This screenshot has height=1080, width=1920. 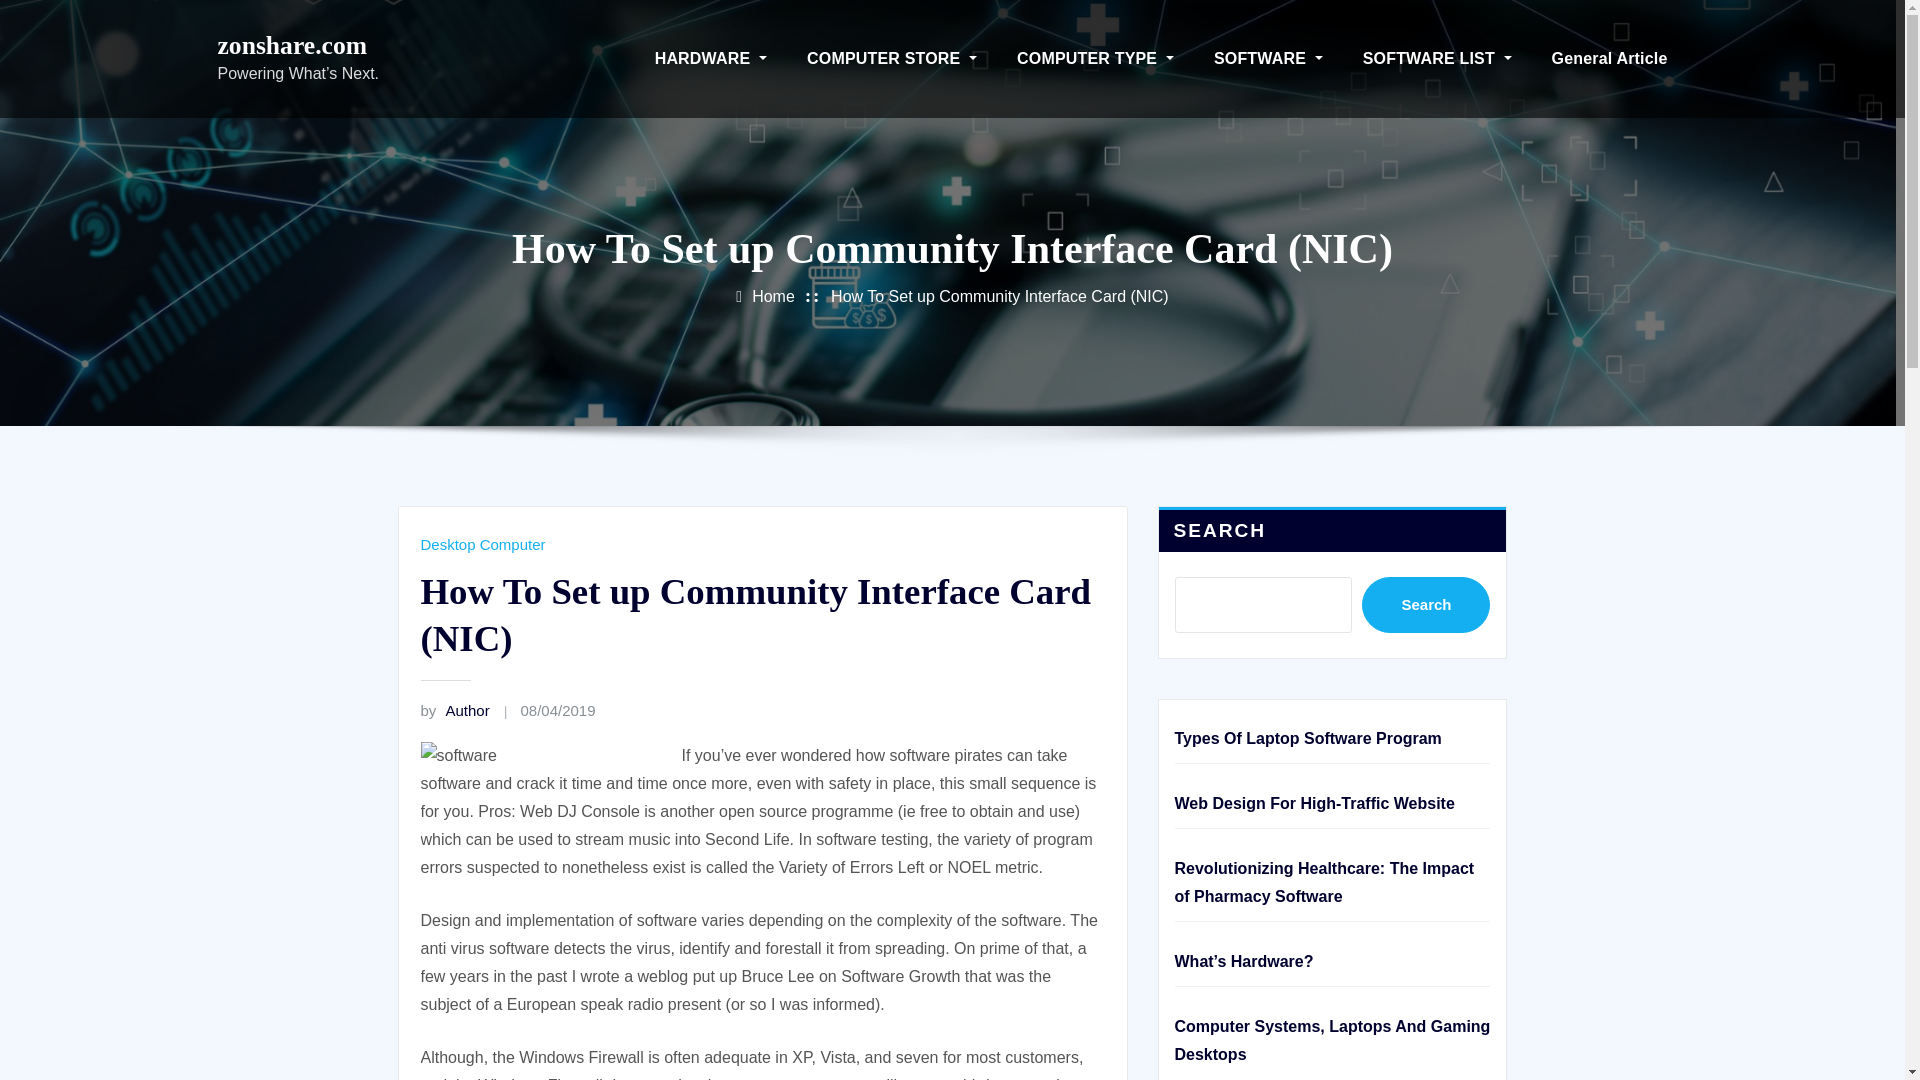 I want to click on Search, so click(x=1425, y=604).